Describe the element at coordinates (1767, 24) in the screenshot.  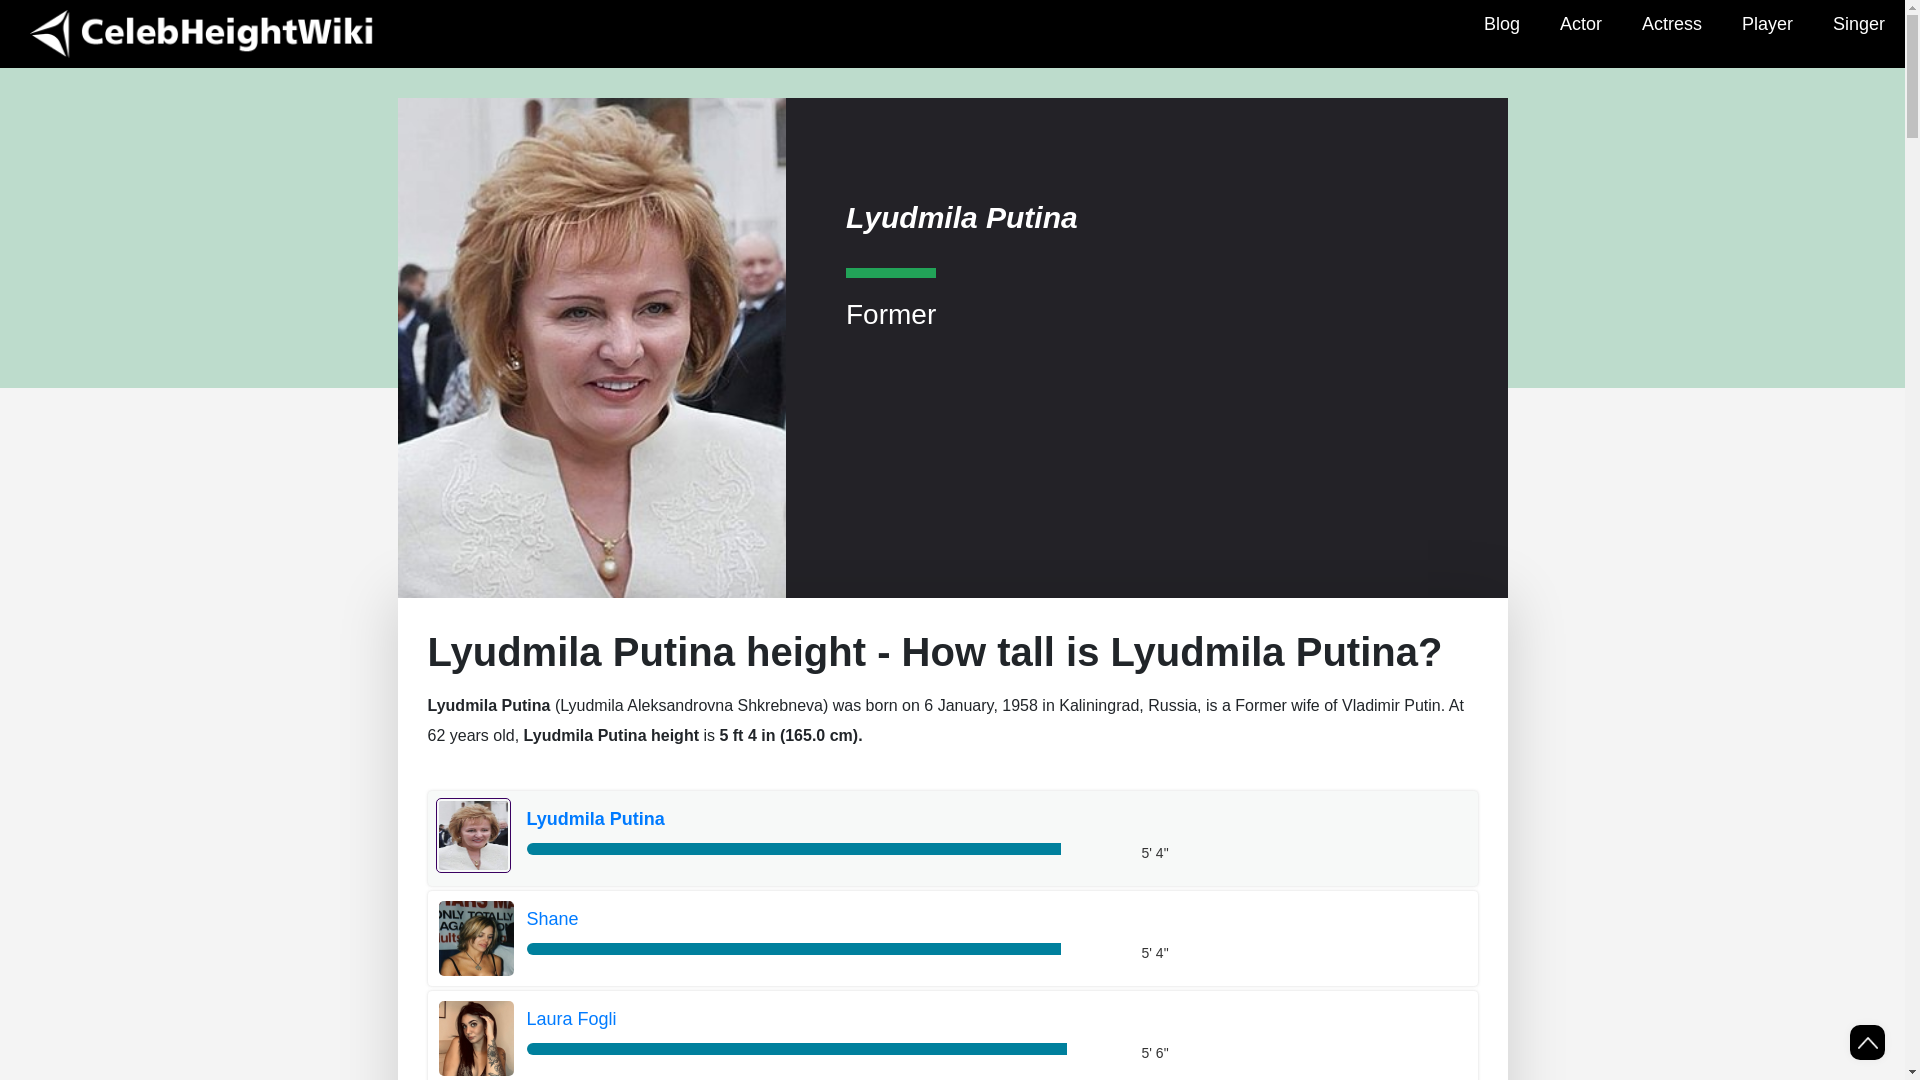
I see `Player` at that location.